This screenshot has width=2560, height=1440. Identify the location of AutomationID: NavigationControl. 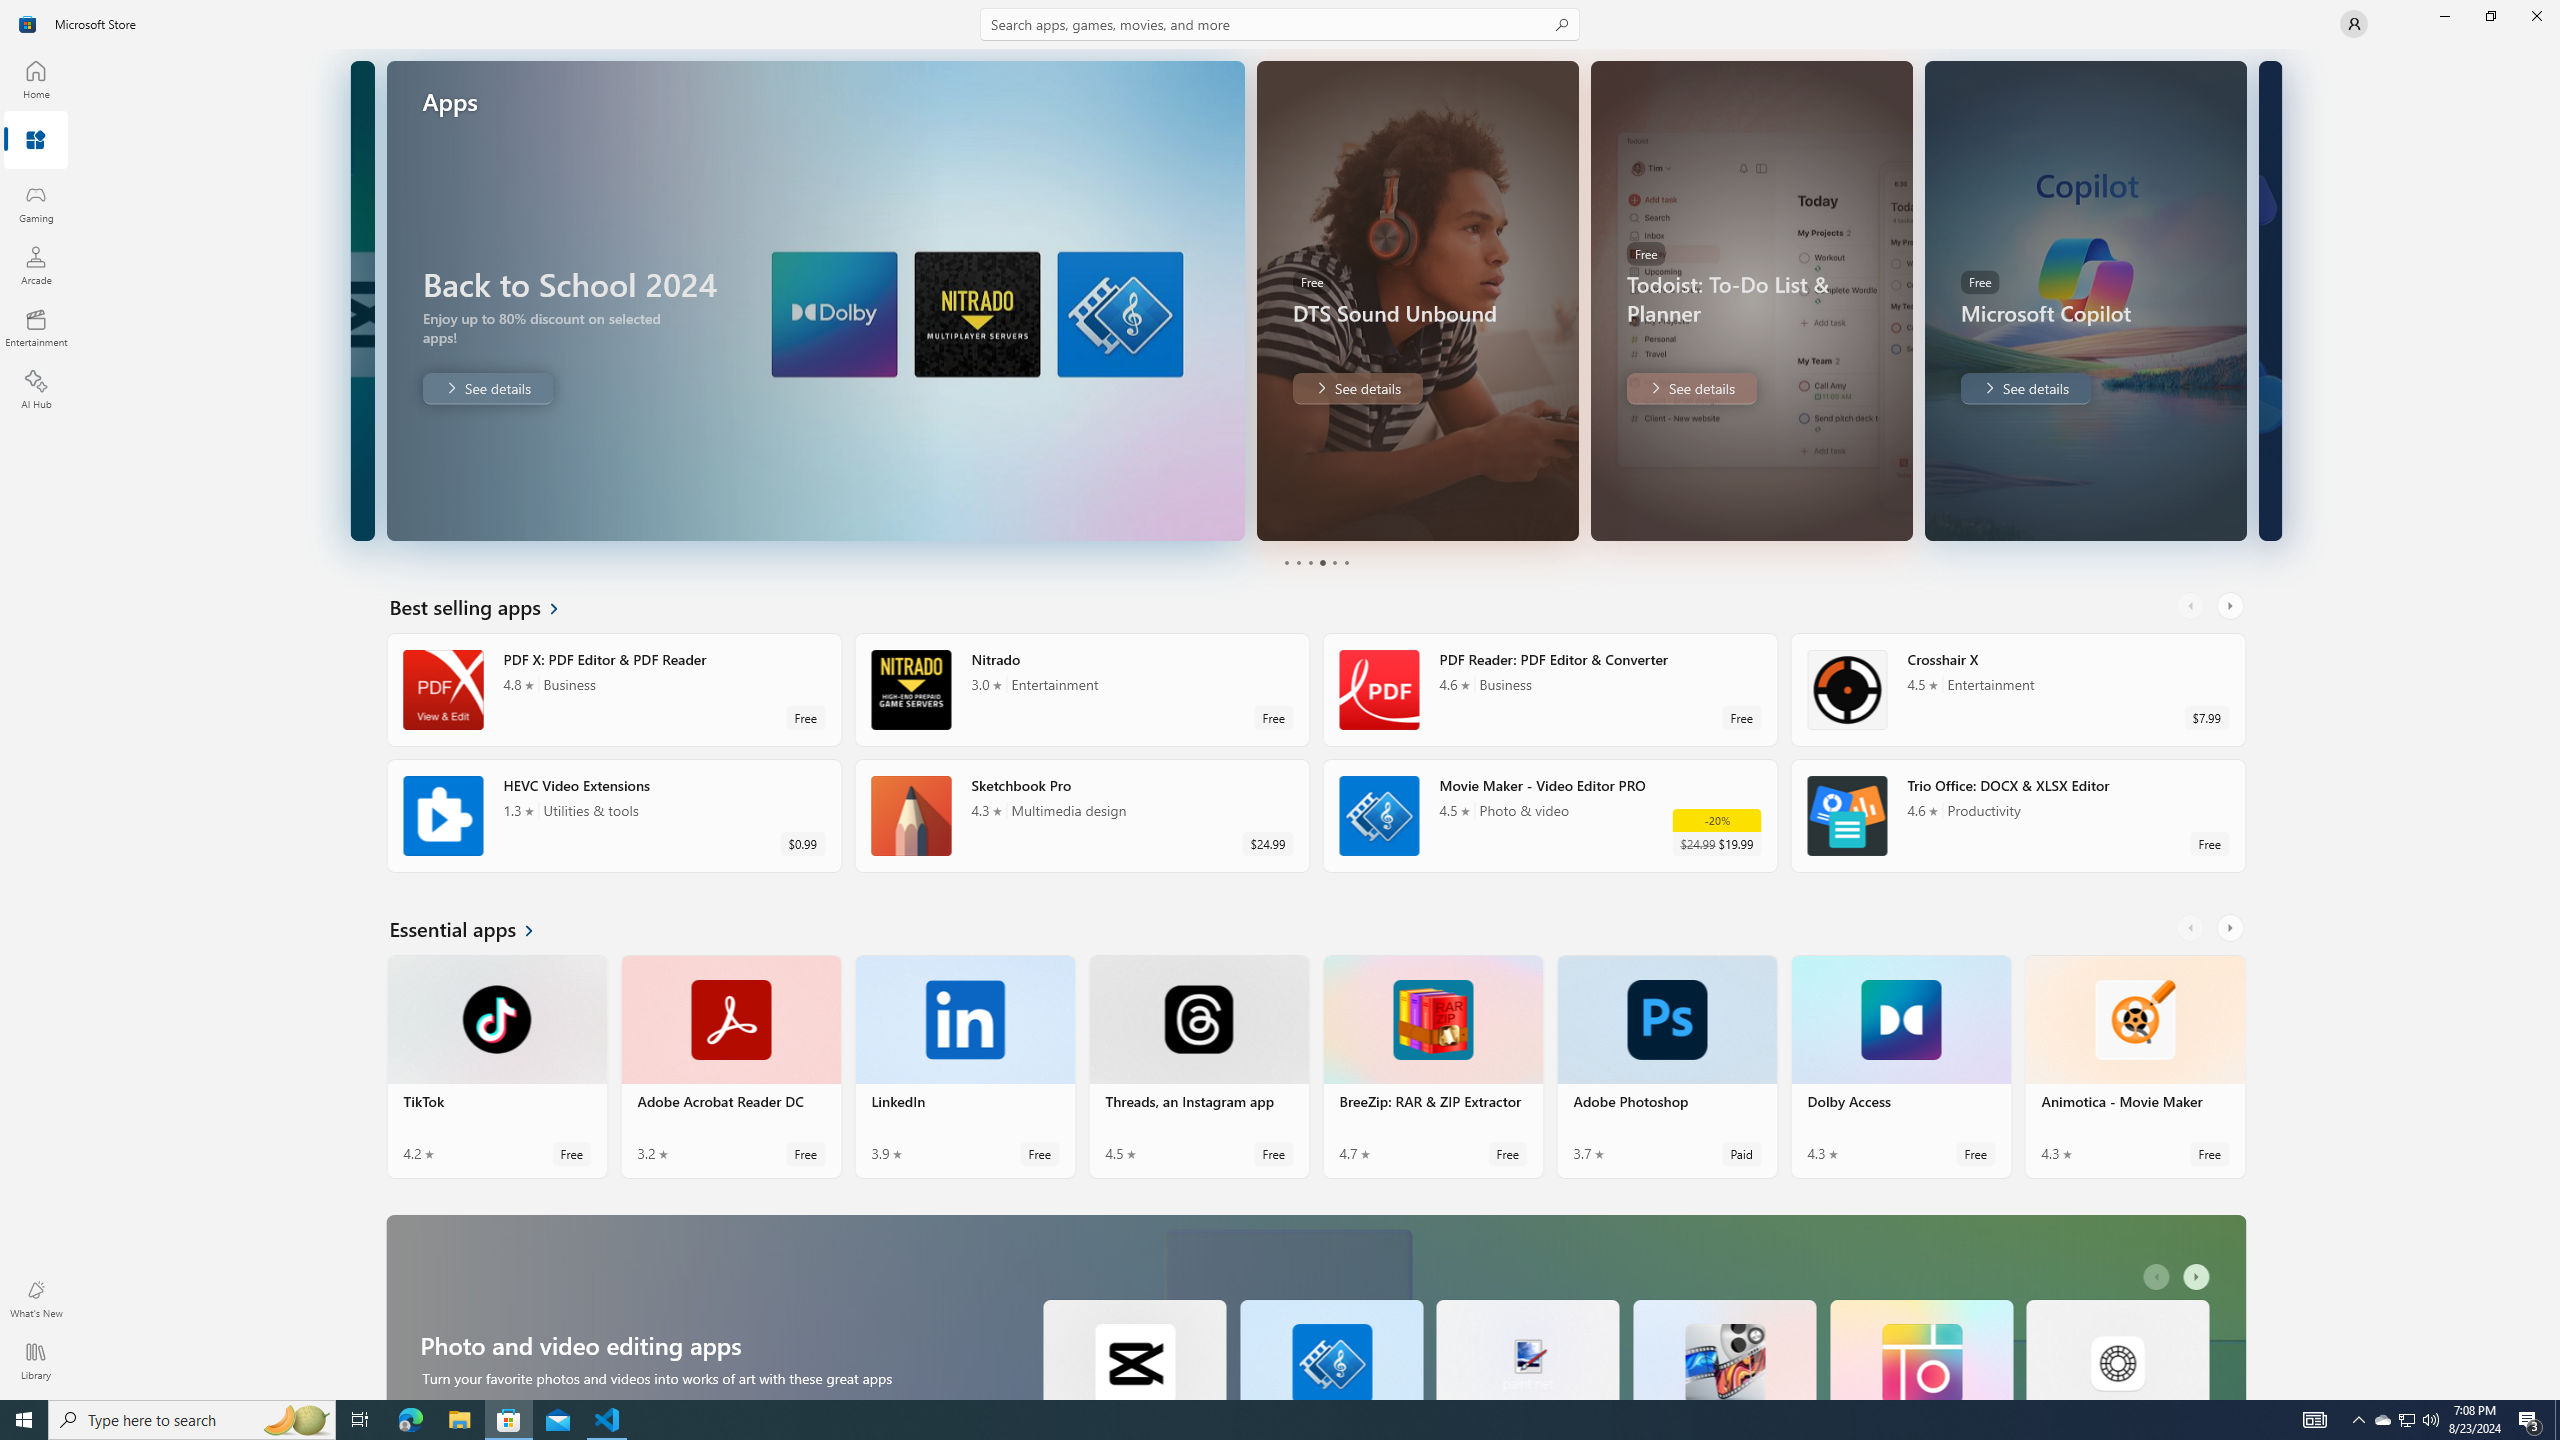
(1280, 700).